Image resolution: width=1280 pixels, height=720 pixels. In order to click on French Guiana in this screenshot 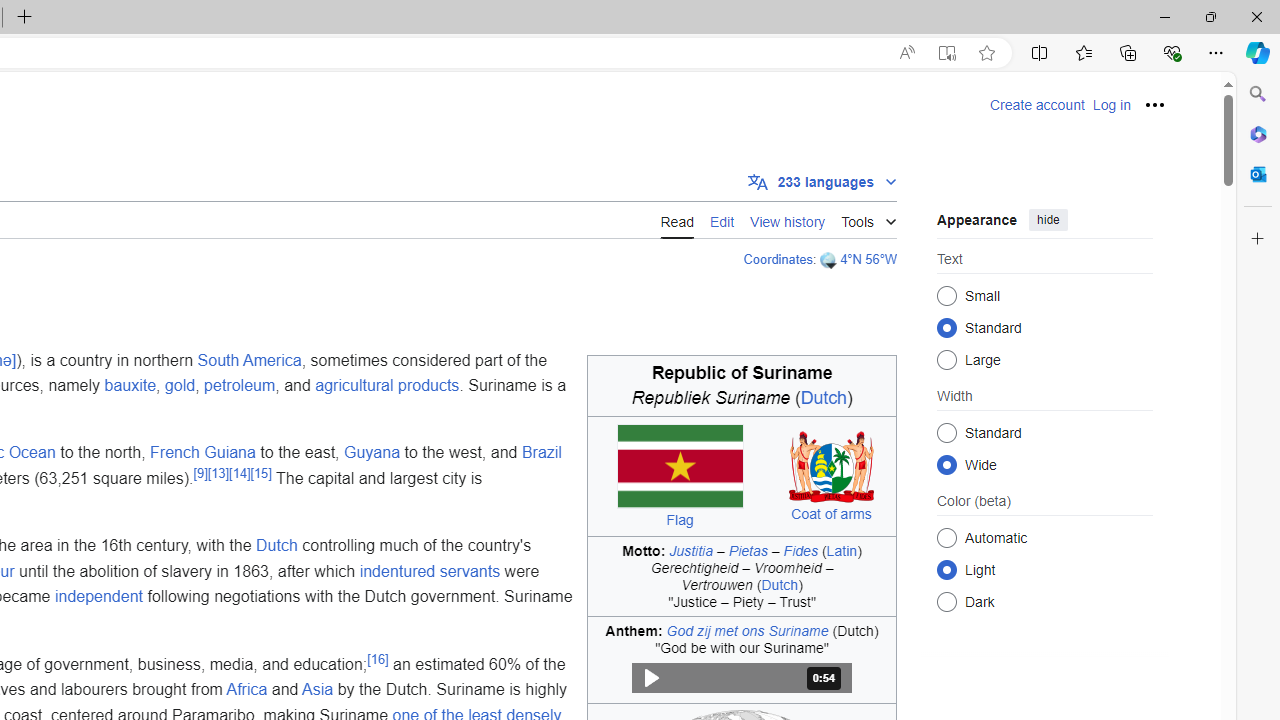, I will do `click(202, 453)`.